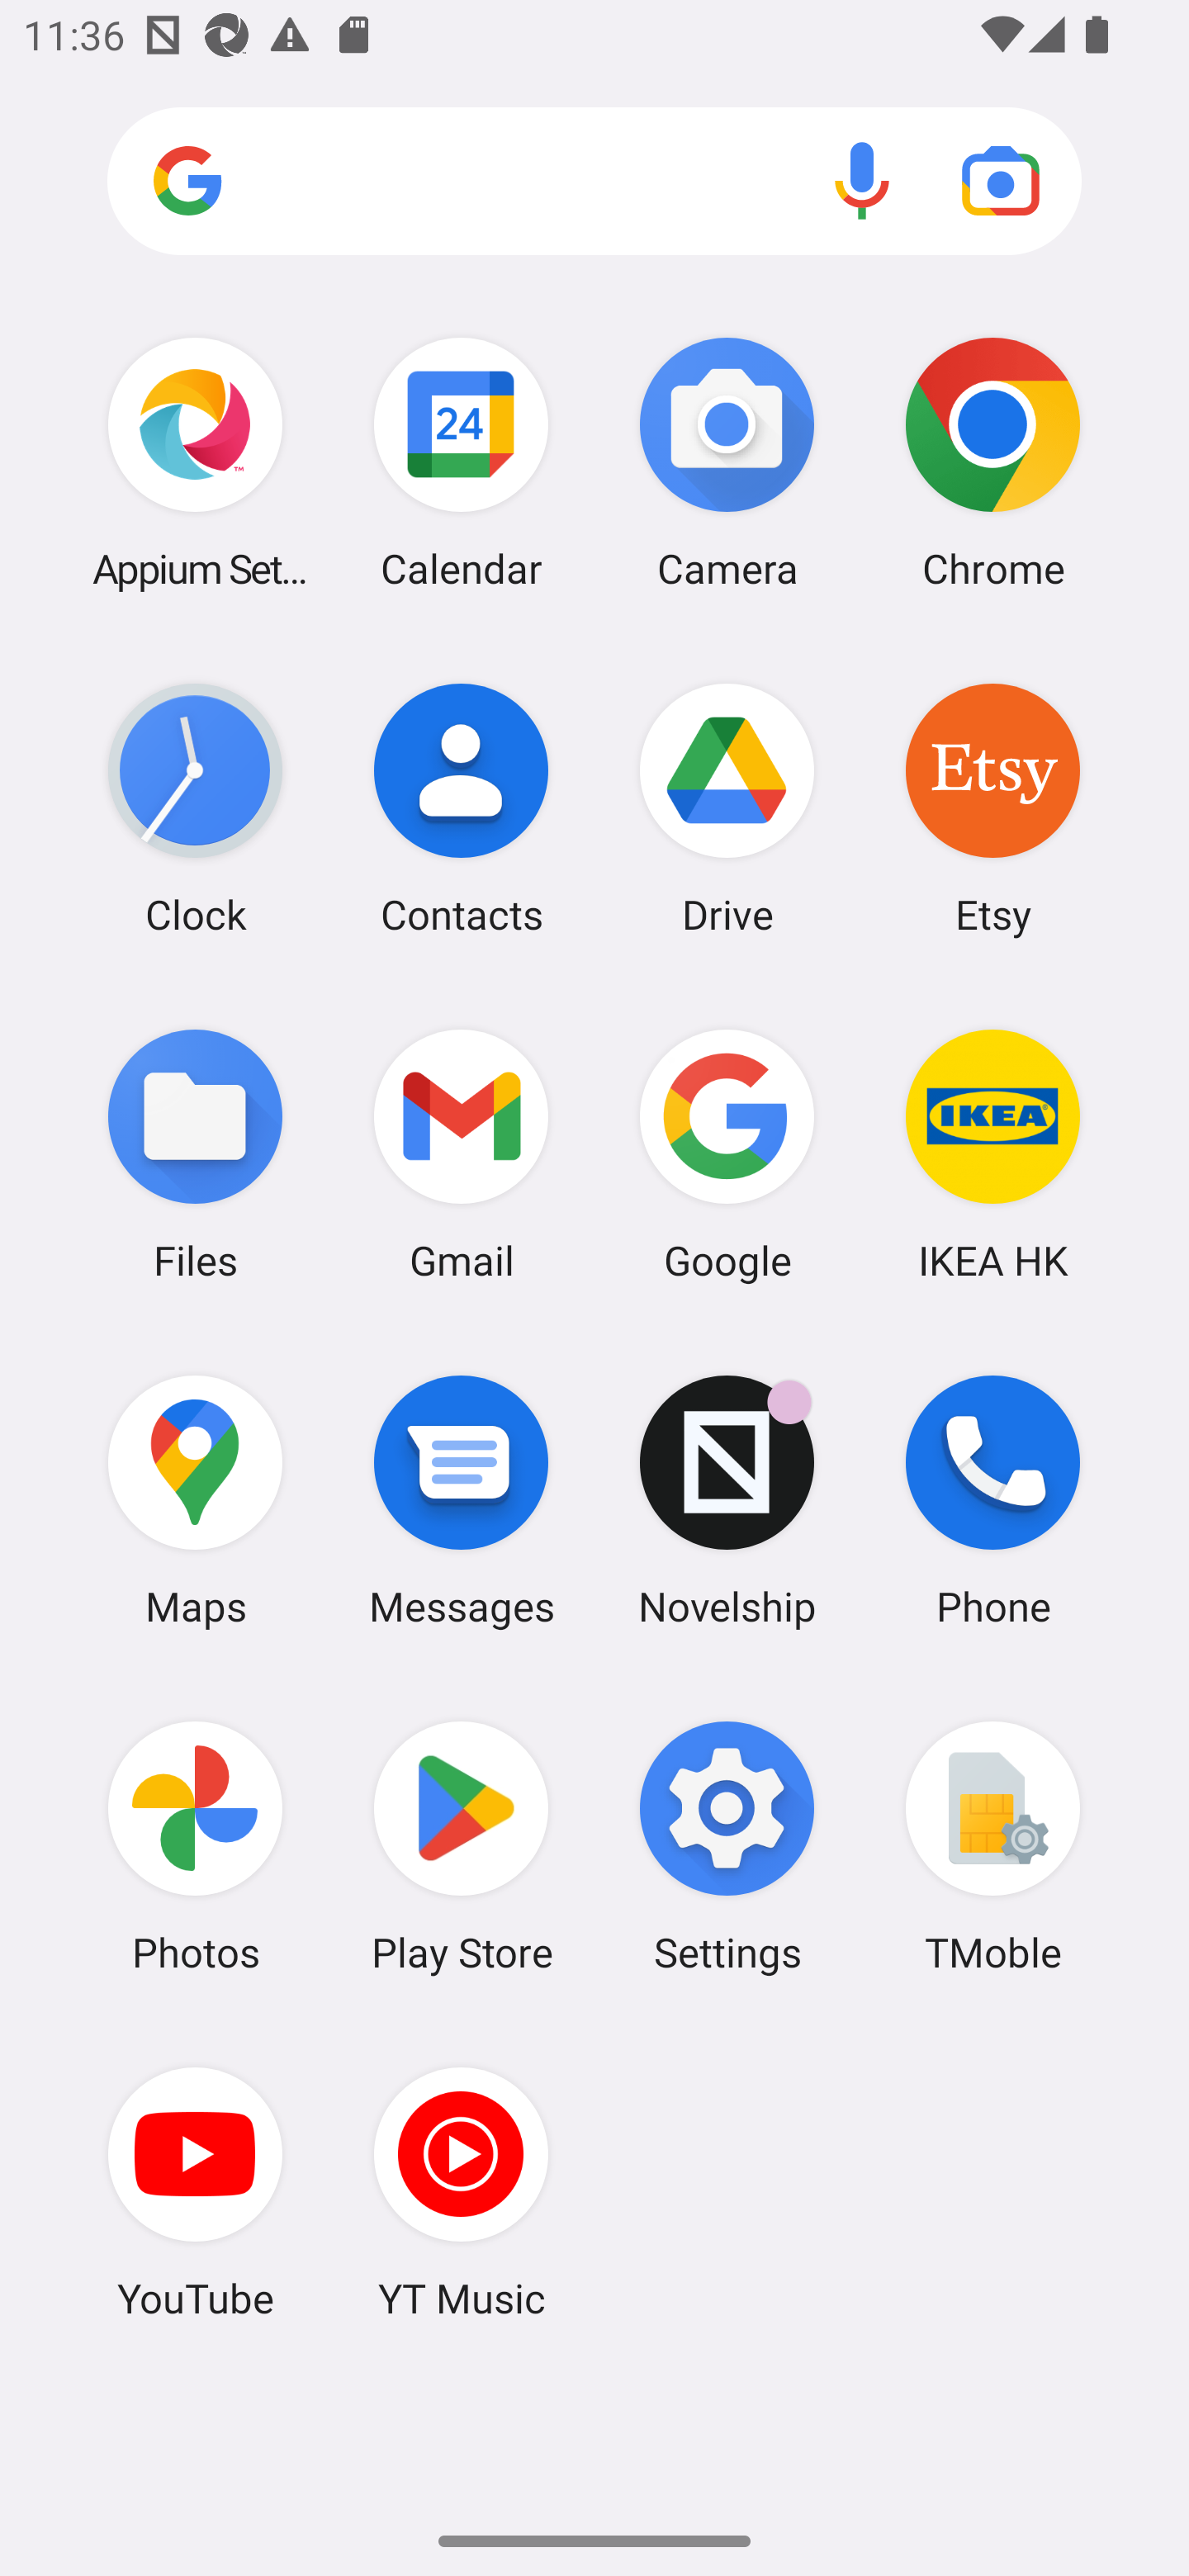 This screenshot has width=1189, height=2576. Describe the element at coordinates (195, 1153) in the screenshot. I see `Files` at that location.